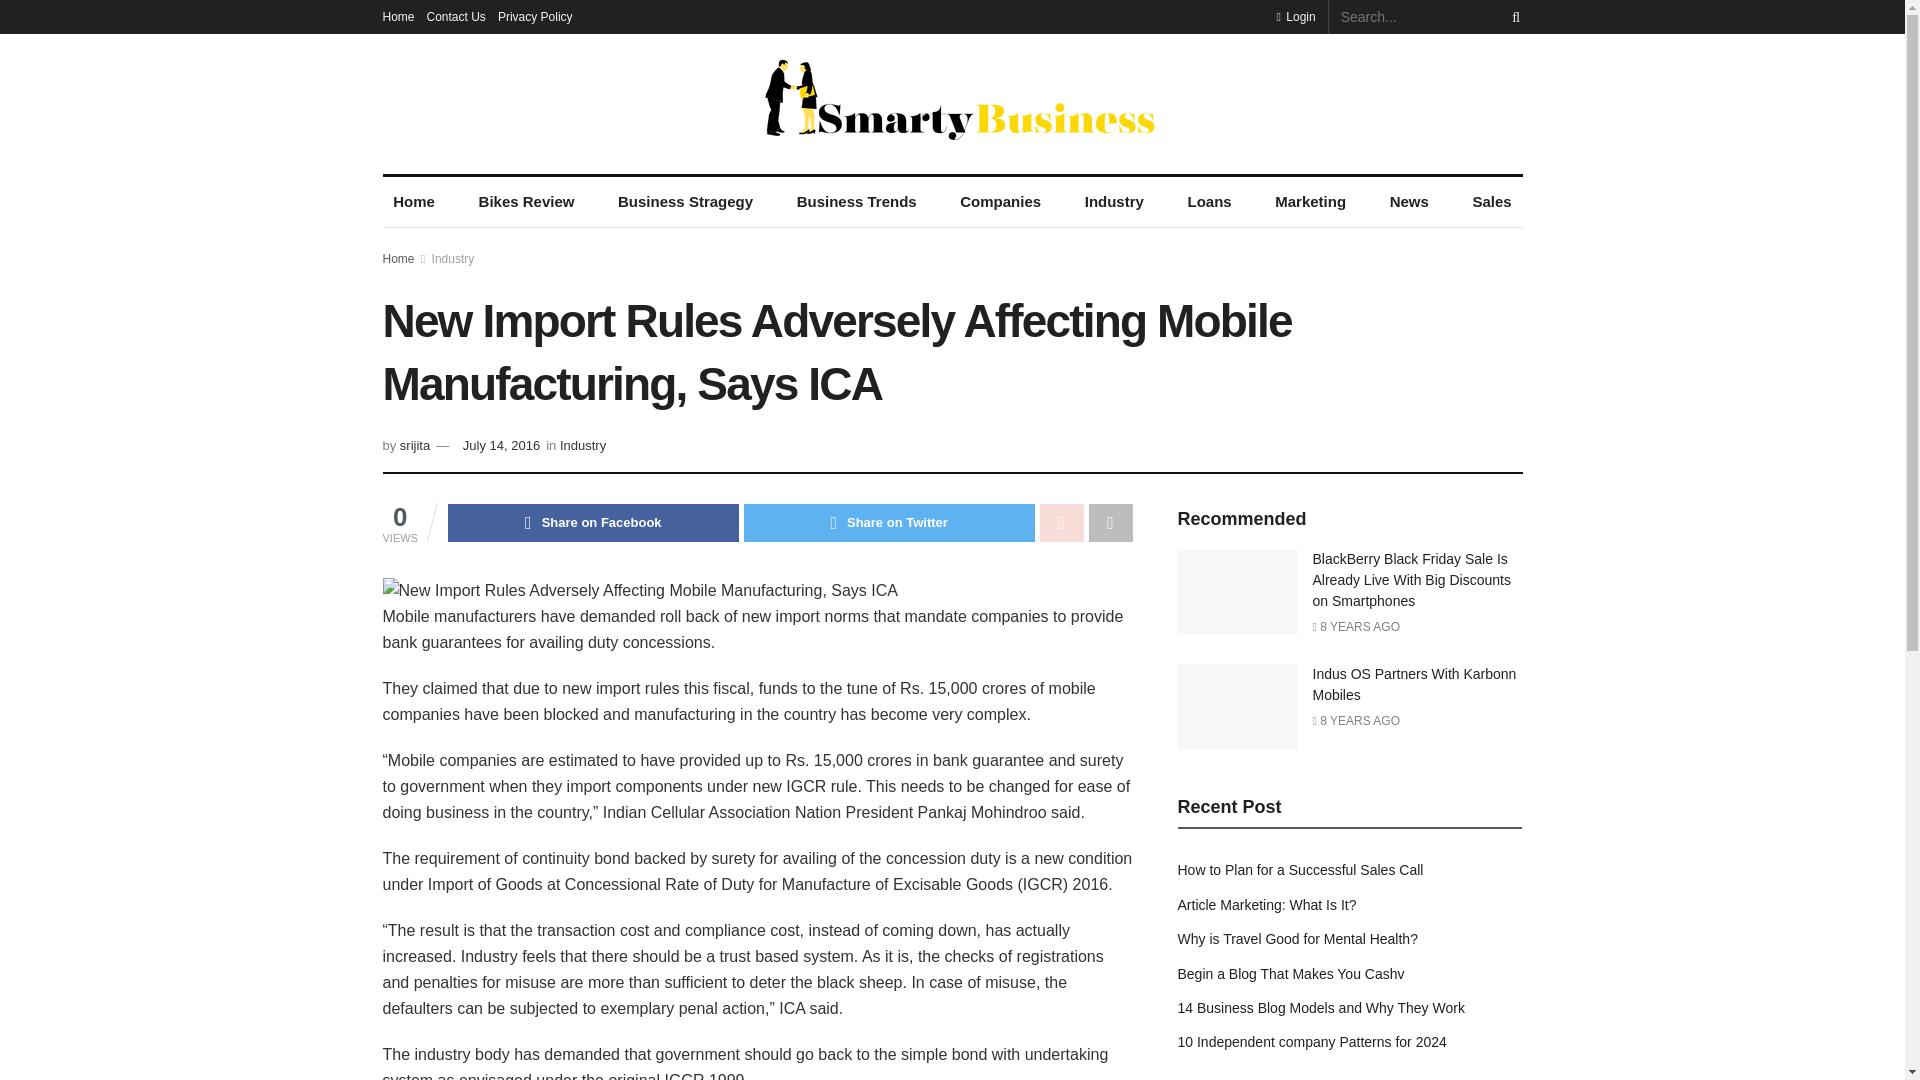 The image size is (1920, 1080). I want to click on Sales, so click(1492, 202).